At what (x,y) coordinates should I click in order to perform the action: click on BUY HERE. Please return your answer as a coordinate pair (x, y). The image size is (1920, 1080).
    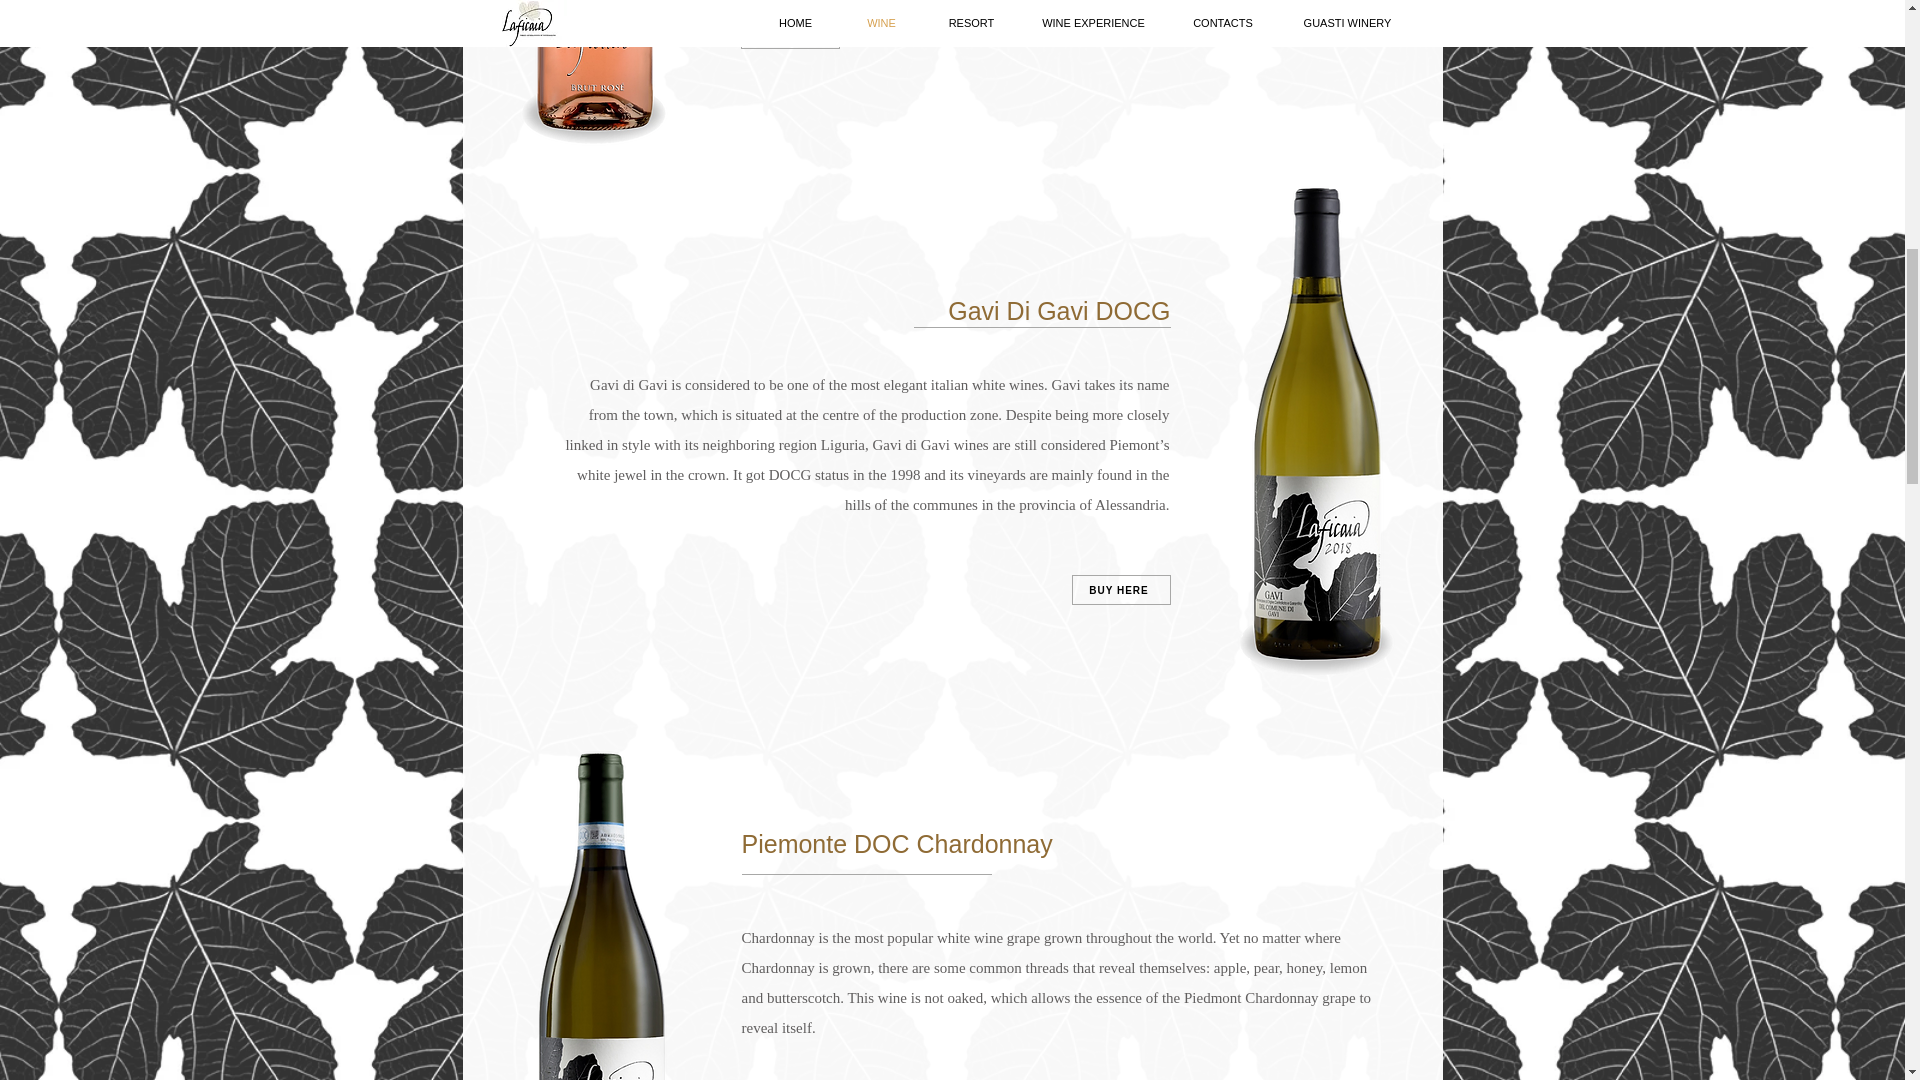
    Looking at the image, I should click on (789, 34).